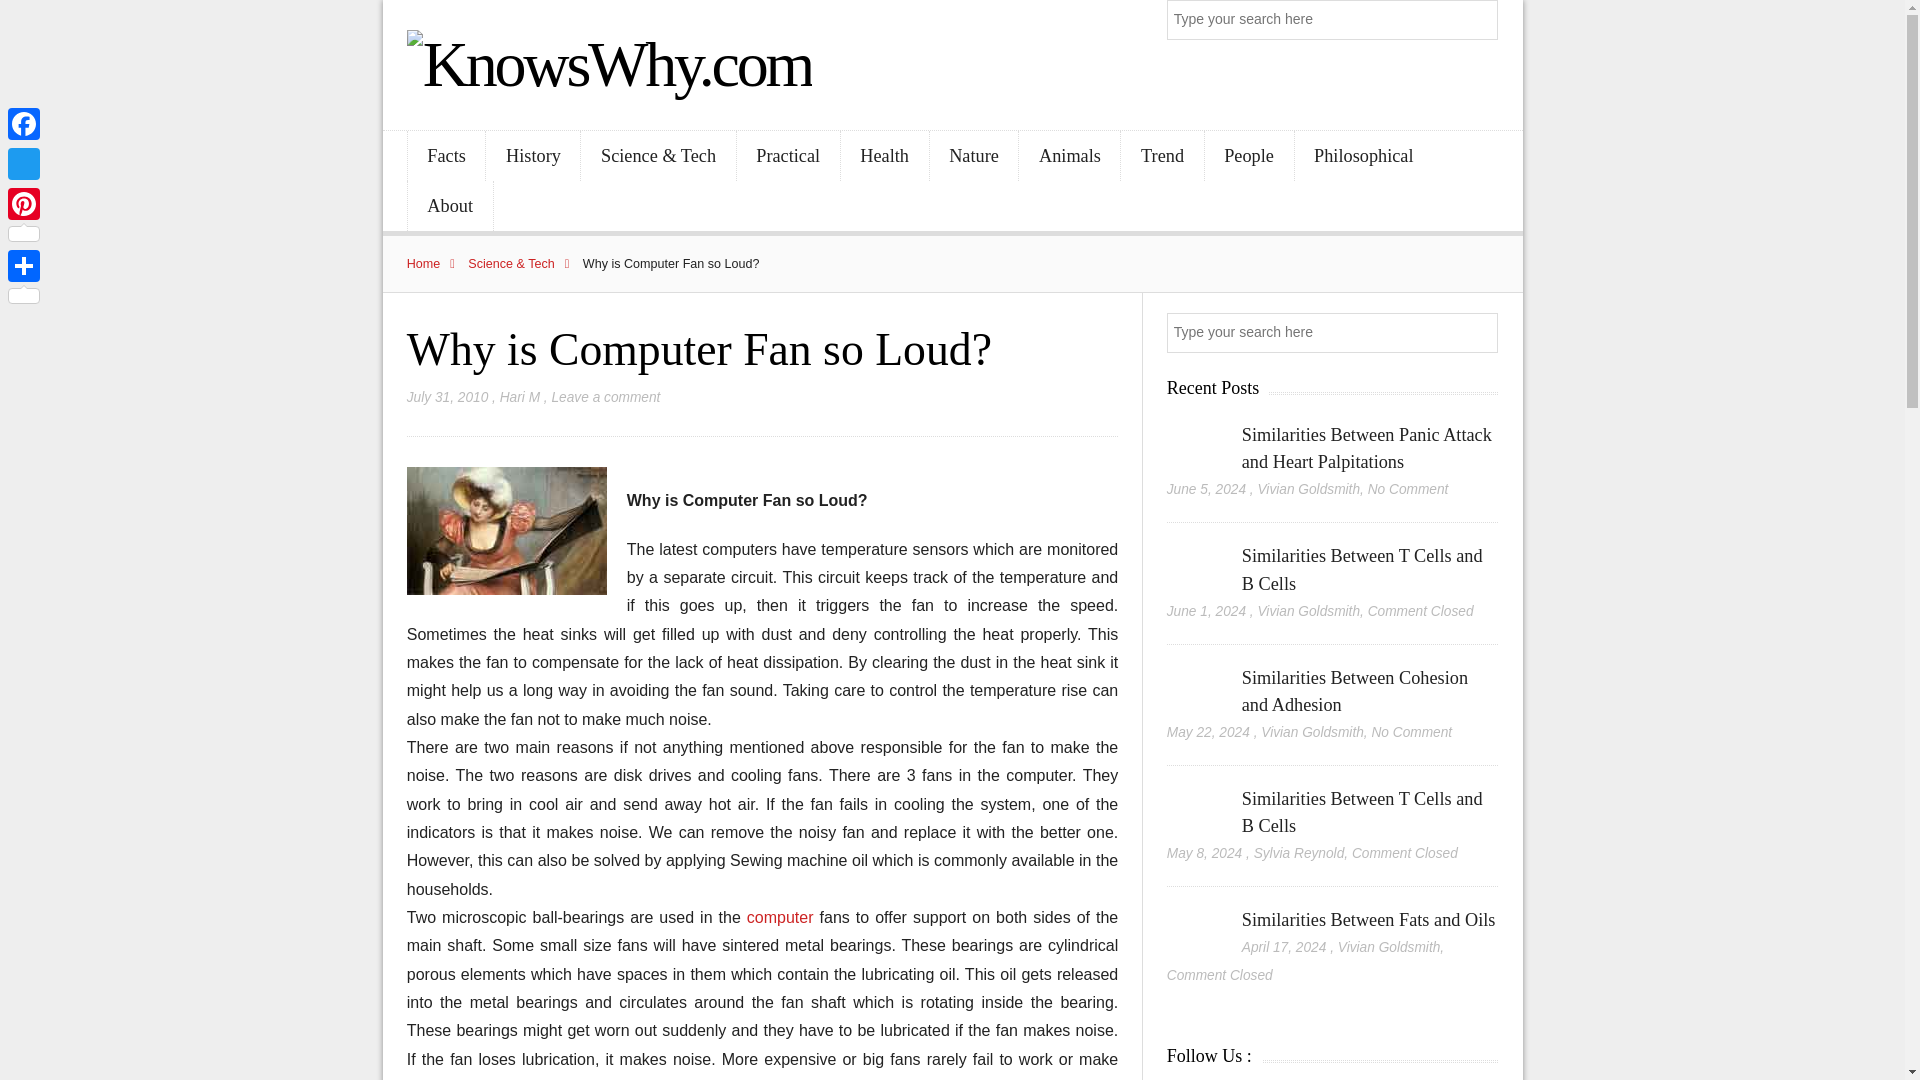 This screenshot has height=1080, width=1920. Describe the element at coordinates (782, 917) in the screenshot. I see `computer` at that location.